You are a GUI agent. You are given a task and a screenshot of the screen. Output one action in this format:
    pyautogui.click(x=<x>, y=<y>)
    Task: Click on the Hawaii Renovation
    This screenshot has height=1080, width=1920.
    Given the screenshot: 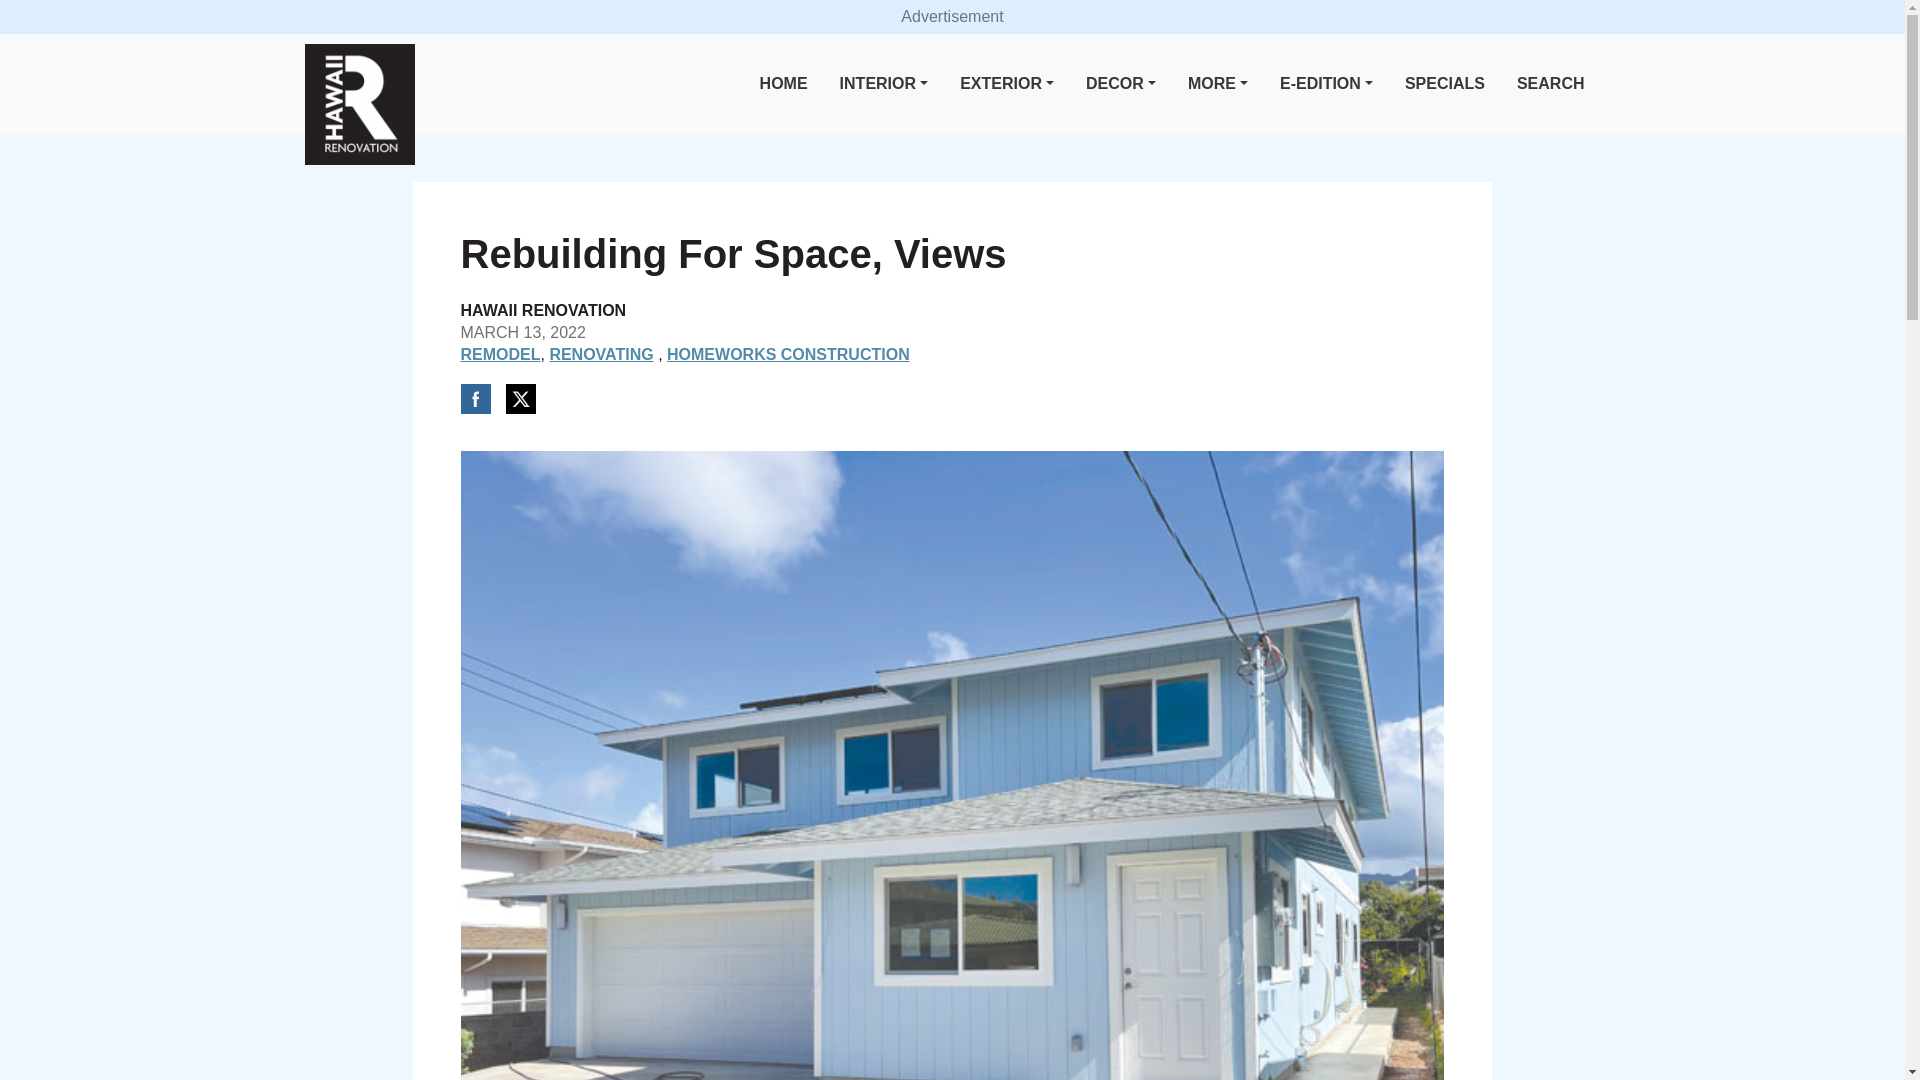 What is the action you would take?
    pyautogui.click(x=358, y=104)
    